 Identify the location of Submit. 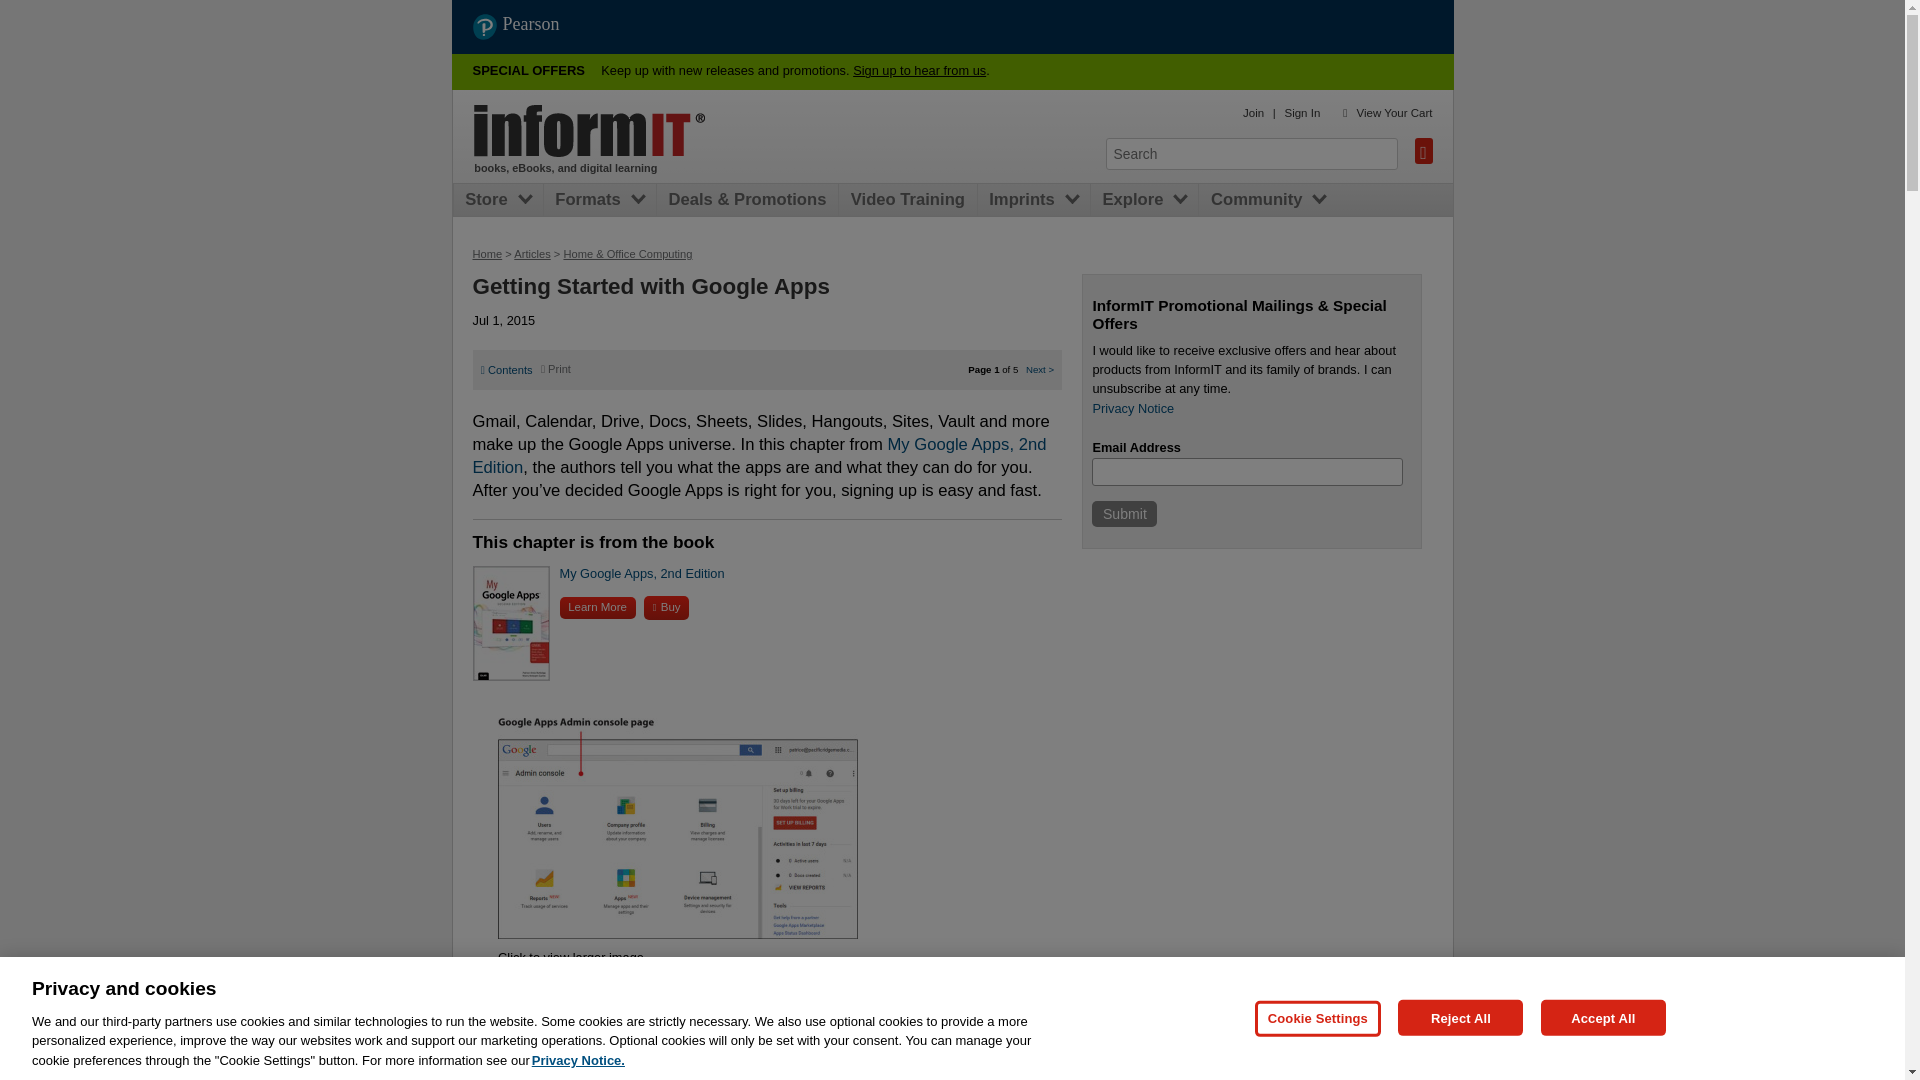
(1124, 514).